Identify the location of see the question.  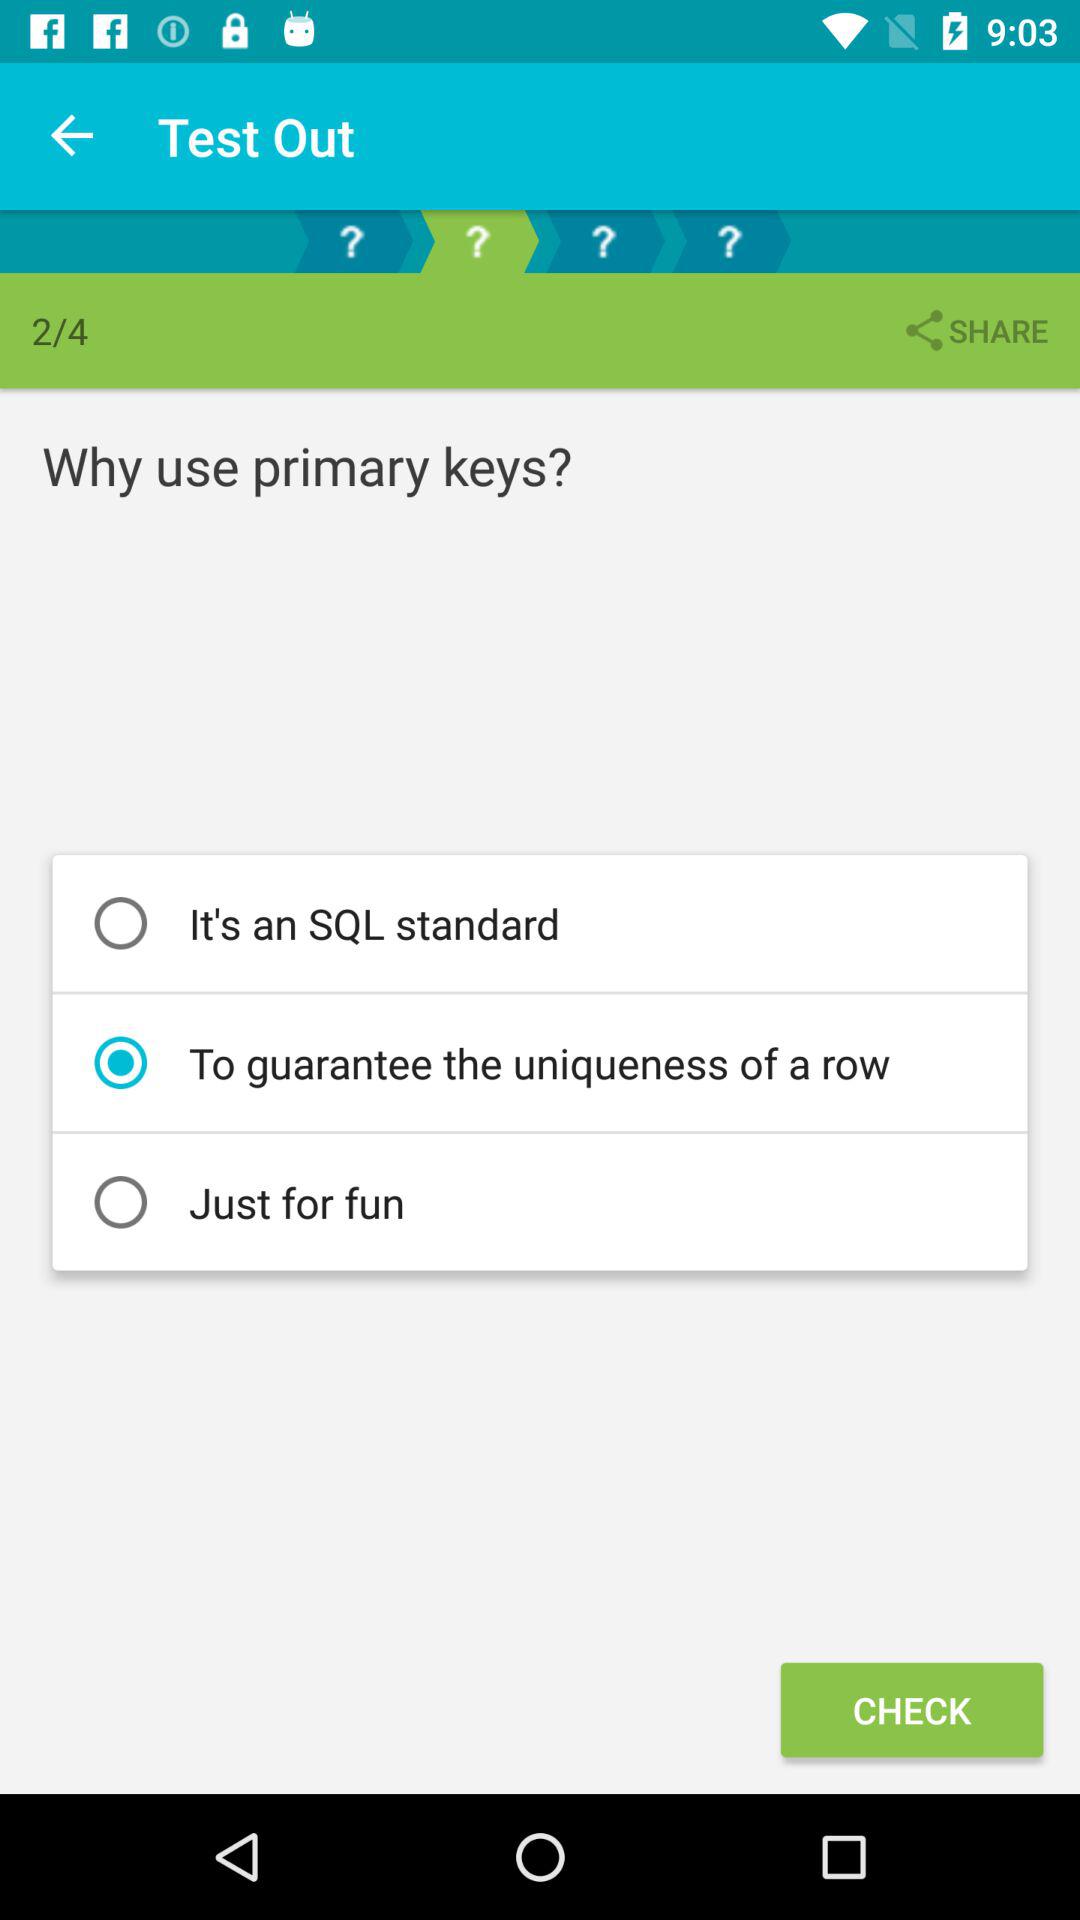
(729, 242).